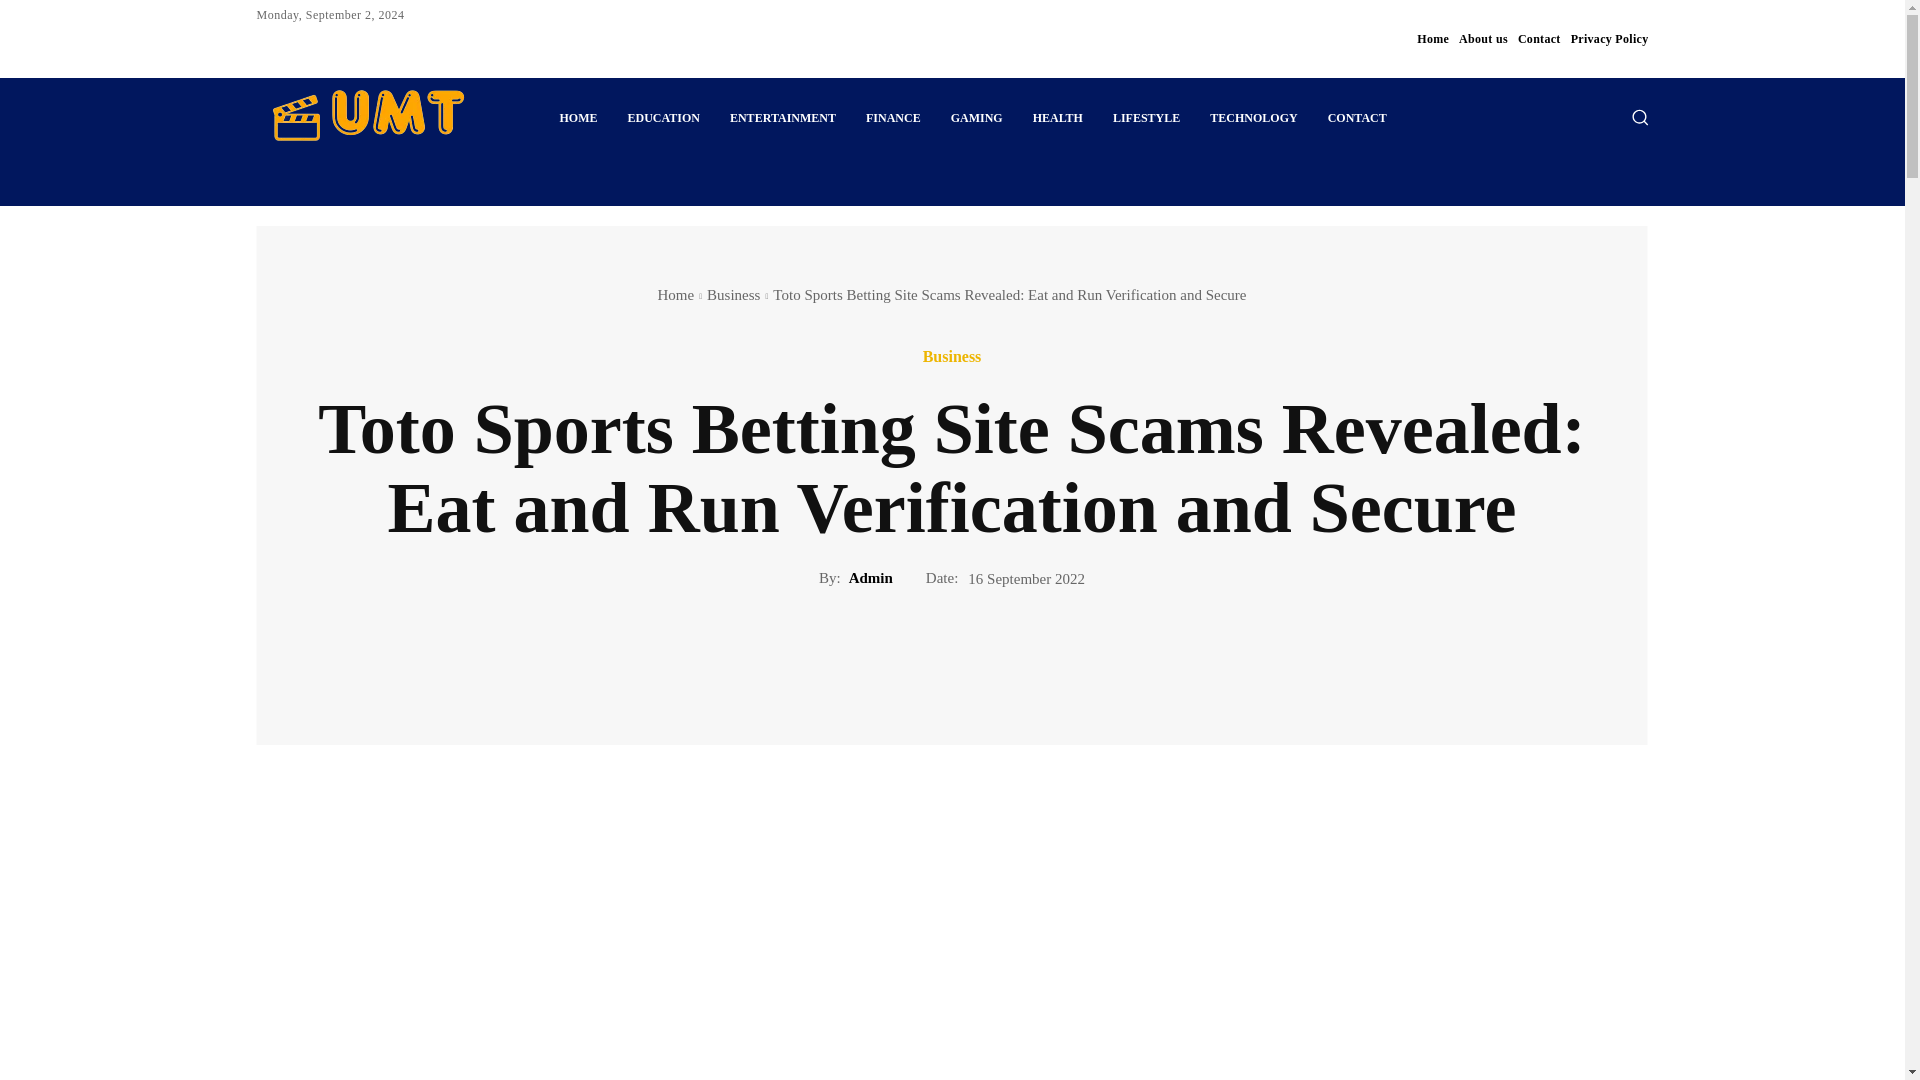  Describe the element at coordinates (870, 578) in the screenshot. I see `Admin` at that location.